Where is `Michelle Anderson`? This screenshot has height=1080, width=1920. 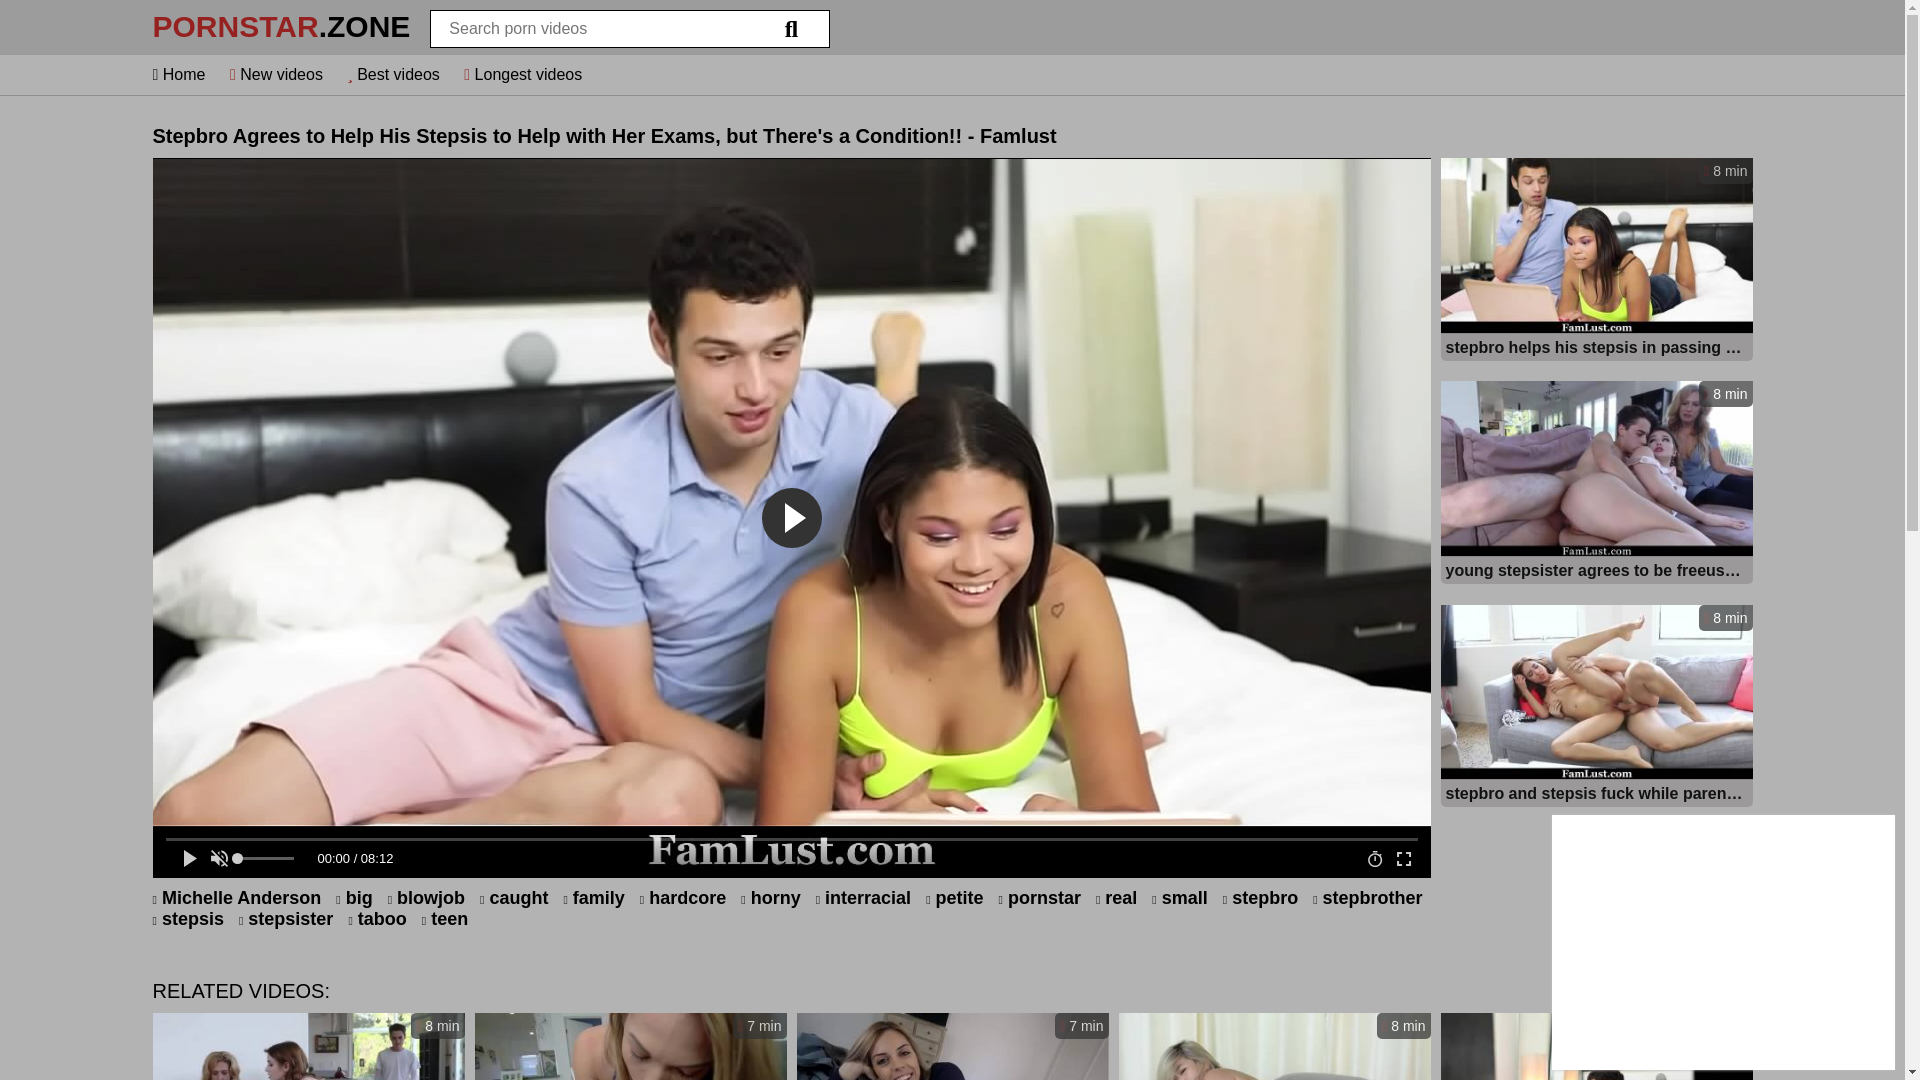
Michelle Anderson is located at coordinates (236, 898).